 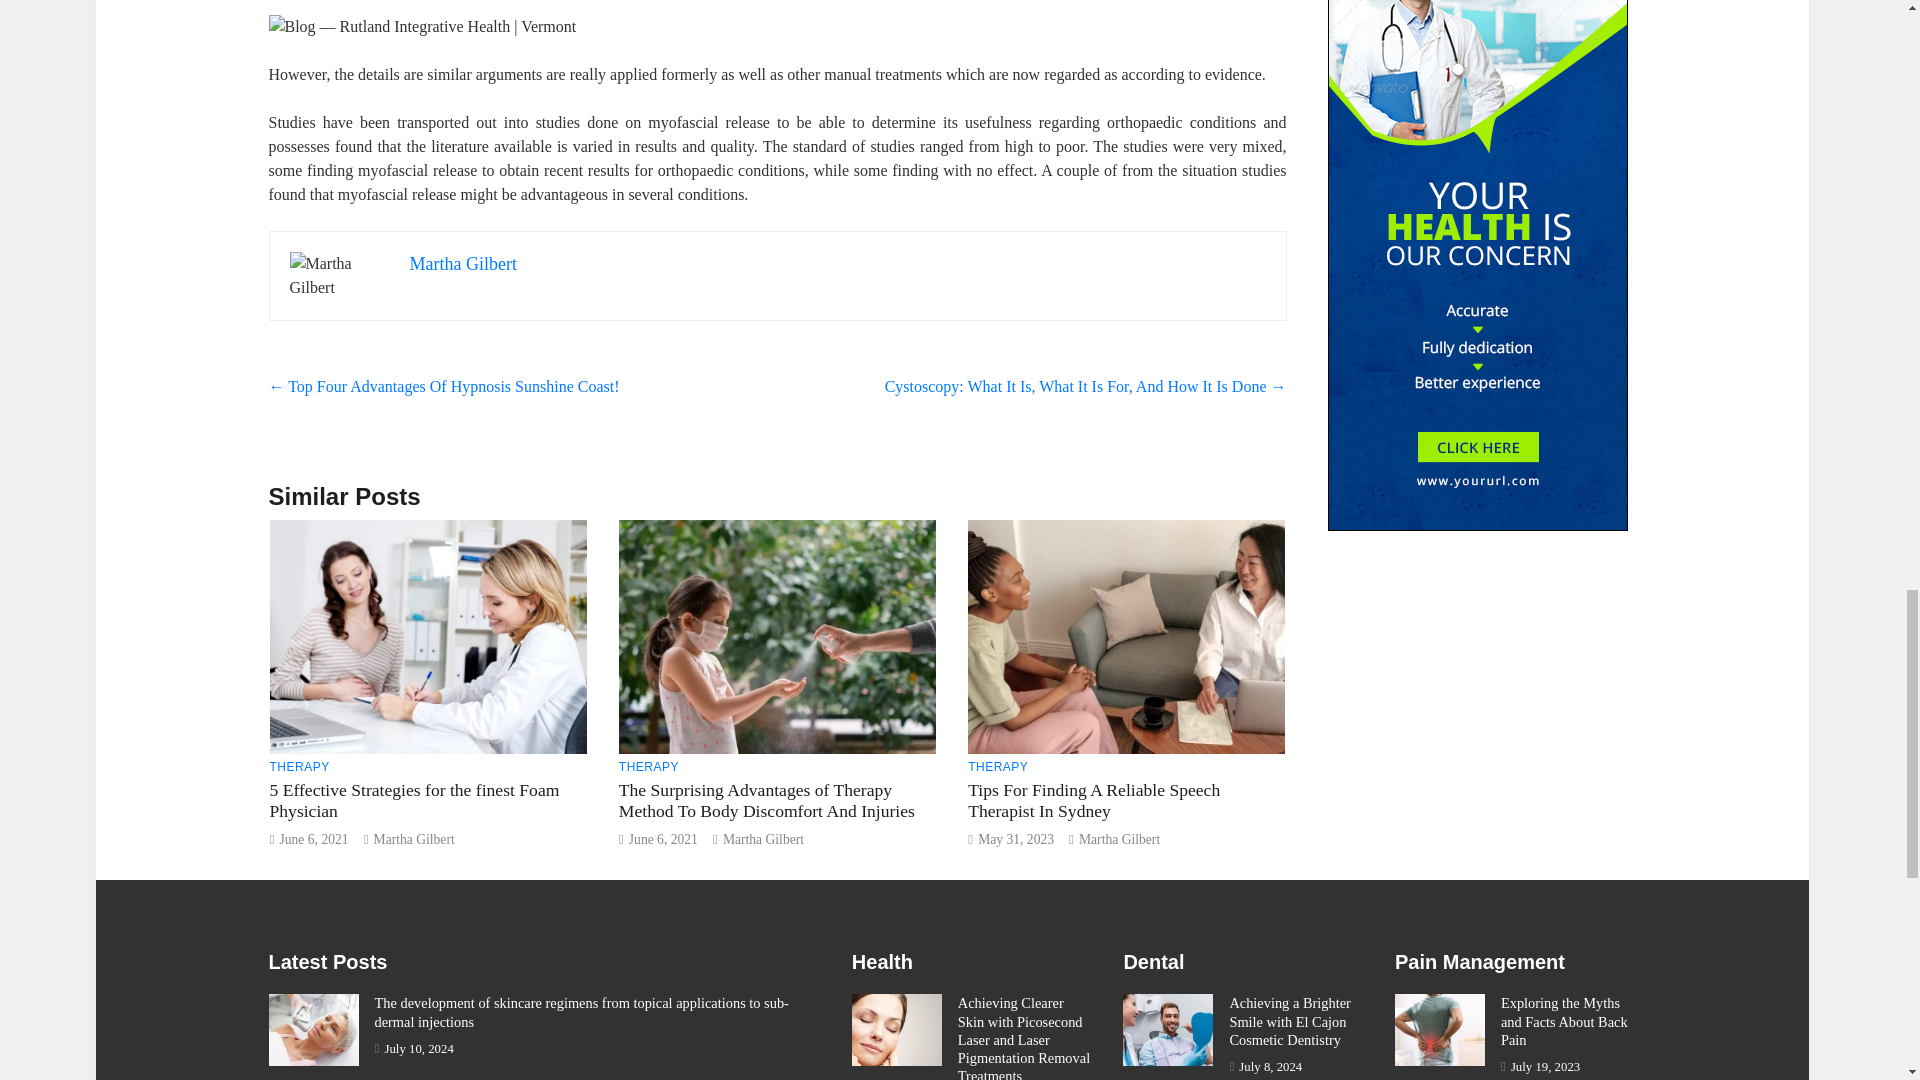 What do you see at coordinates (463, 264) in the screenshot?
I see `Martha Gilbert` at bounding box center [463, 264].